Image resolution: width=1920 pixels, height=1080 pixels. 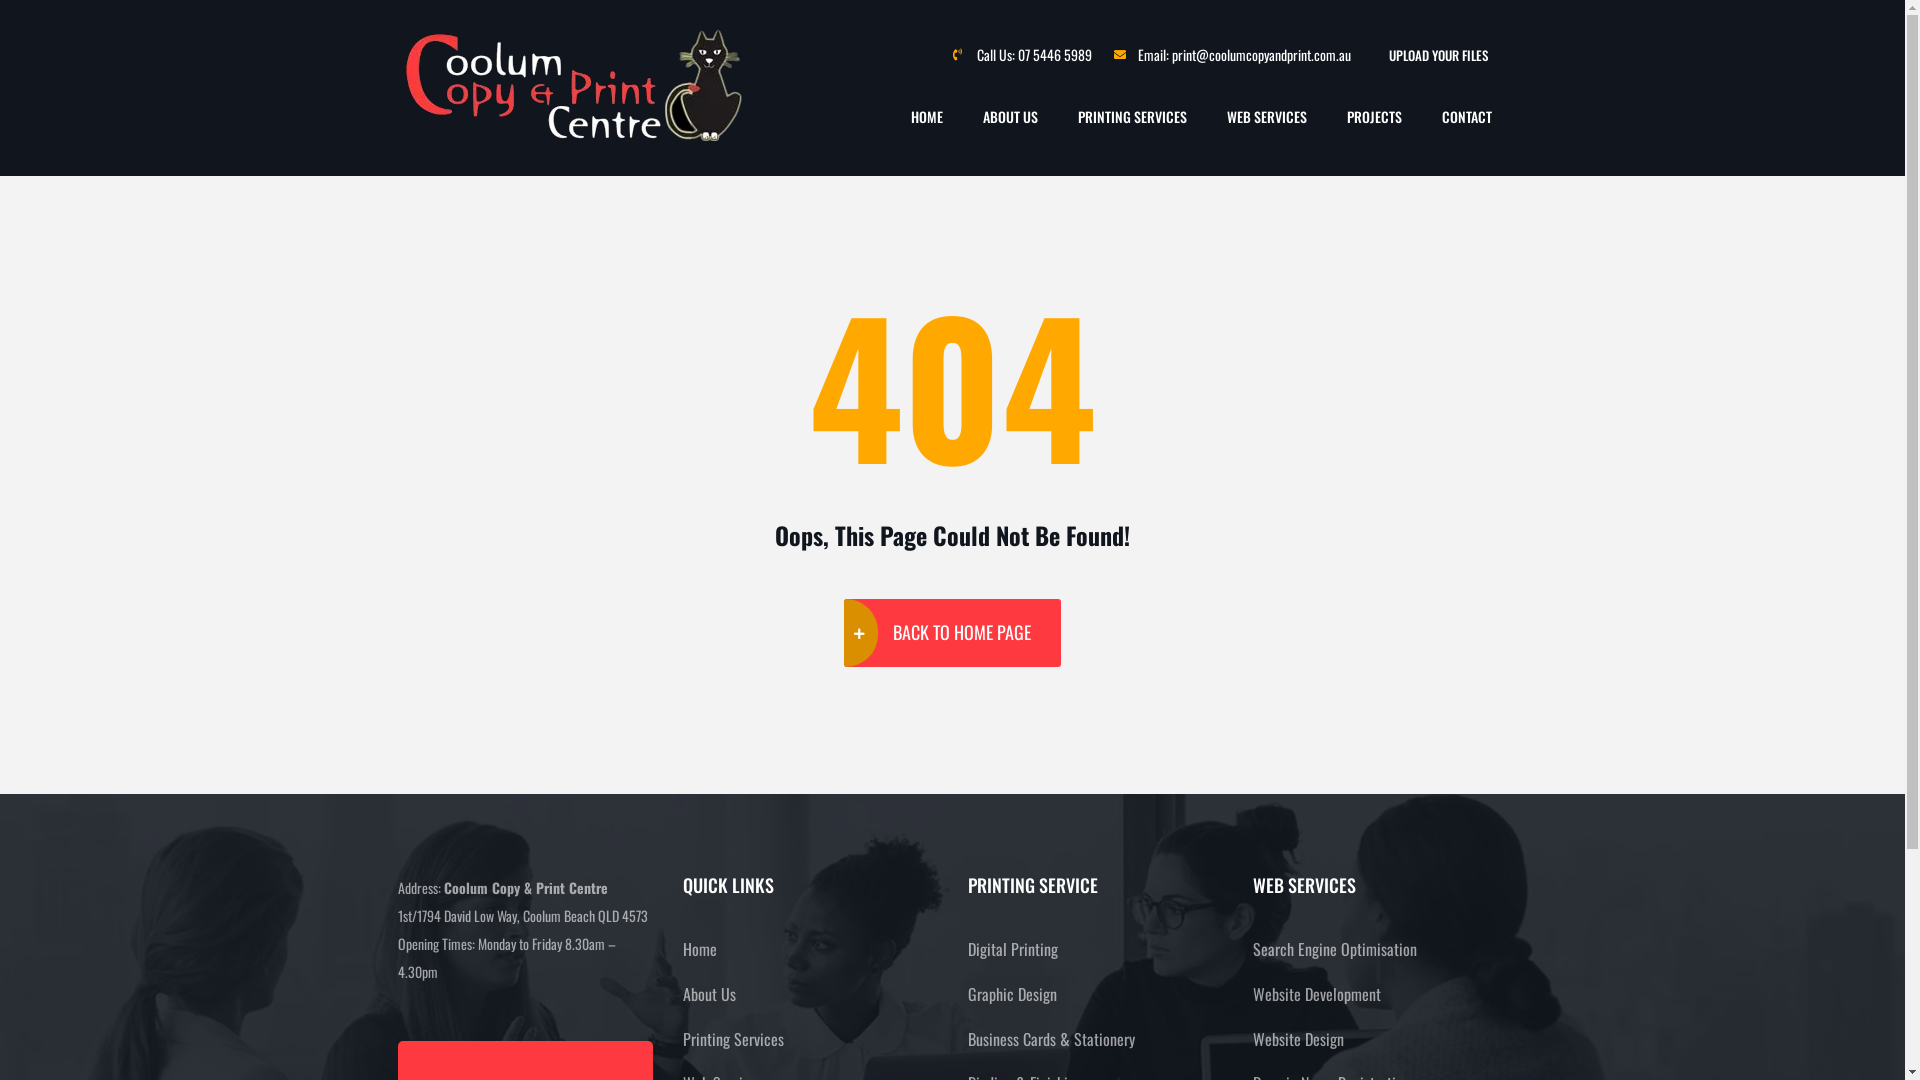 I want to click on Graphic Design, so click(x=1012, y=994).